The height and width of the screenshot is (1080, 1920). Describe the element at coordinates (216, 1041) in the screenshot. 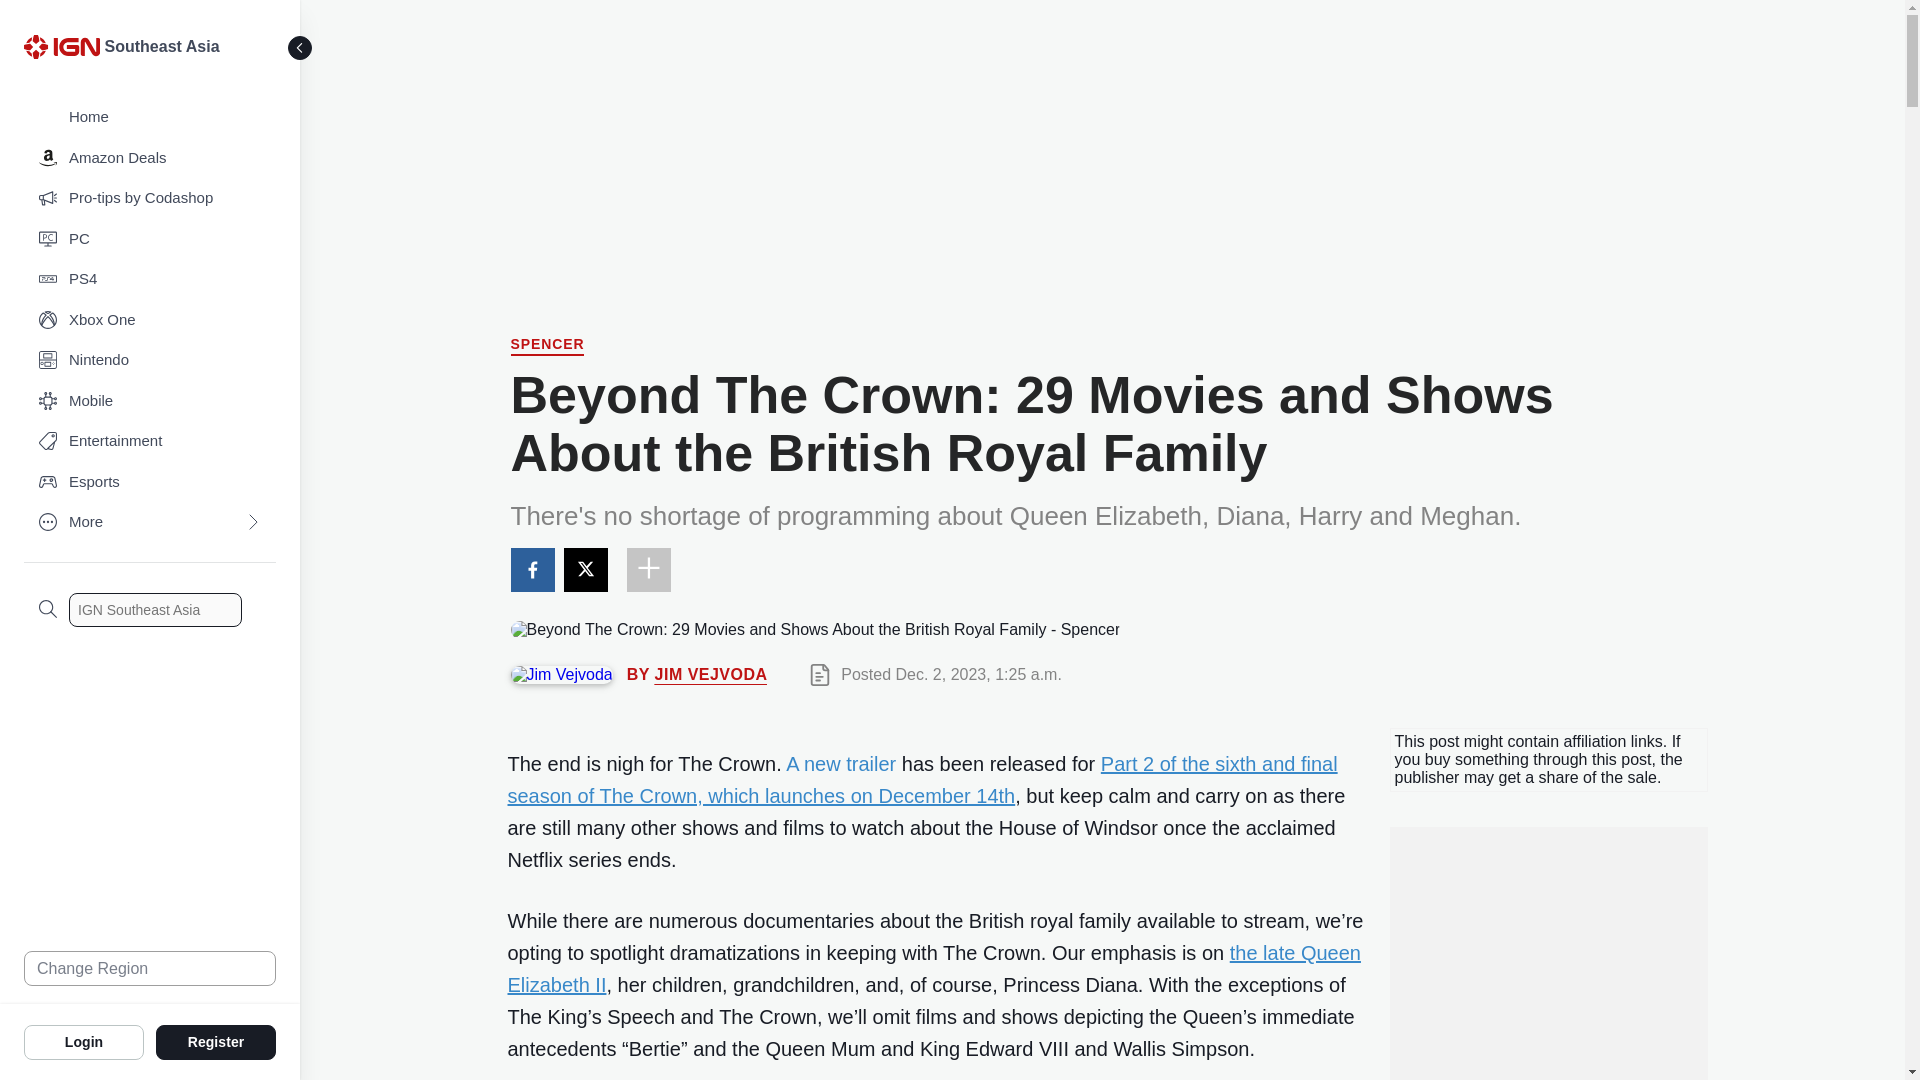

I see `Register` at that location.